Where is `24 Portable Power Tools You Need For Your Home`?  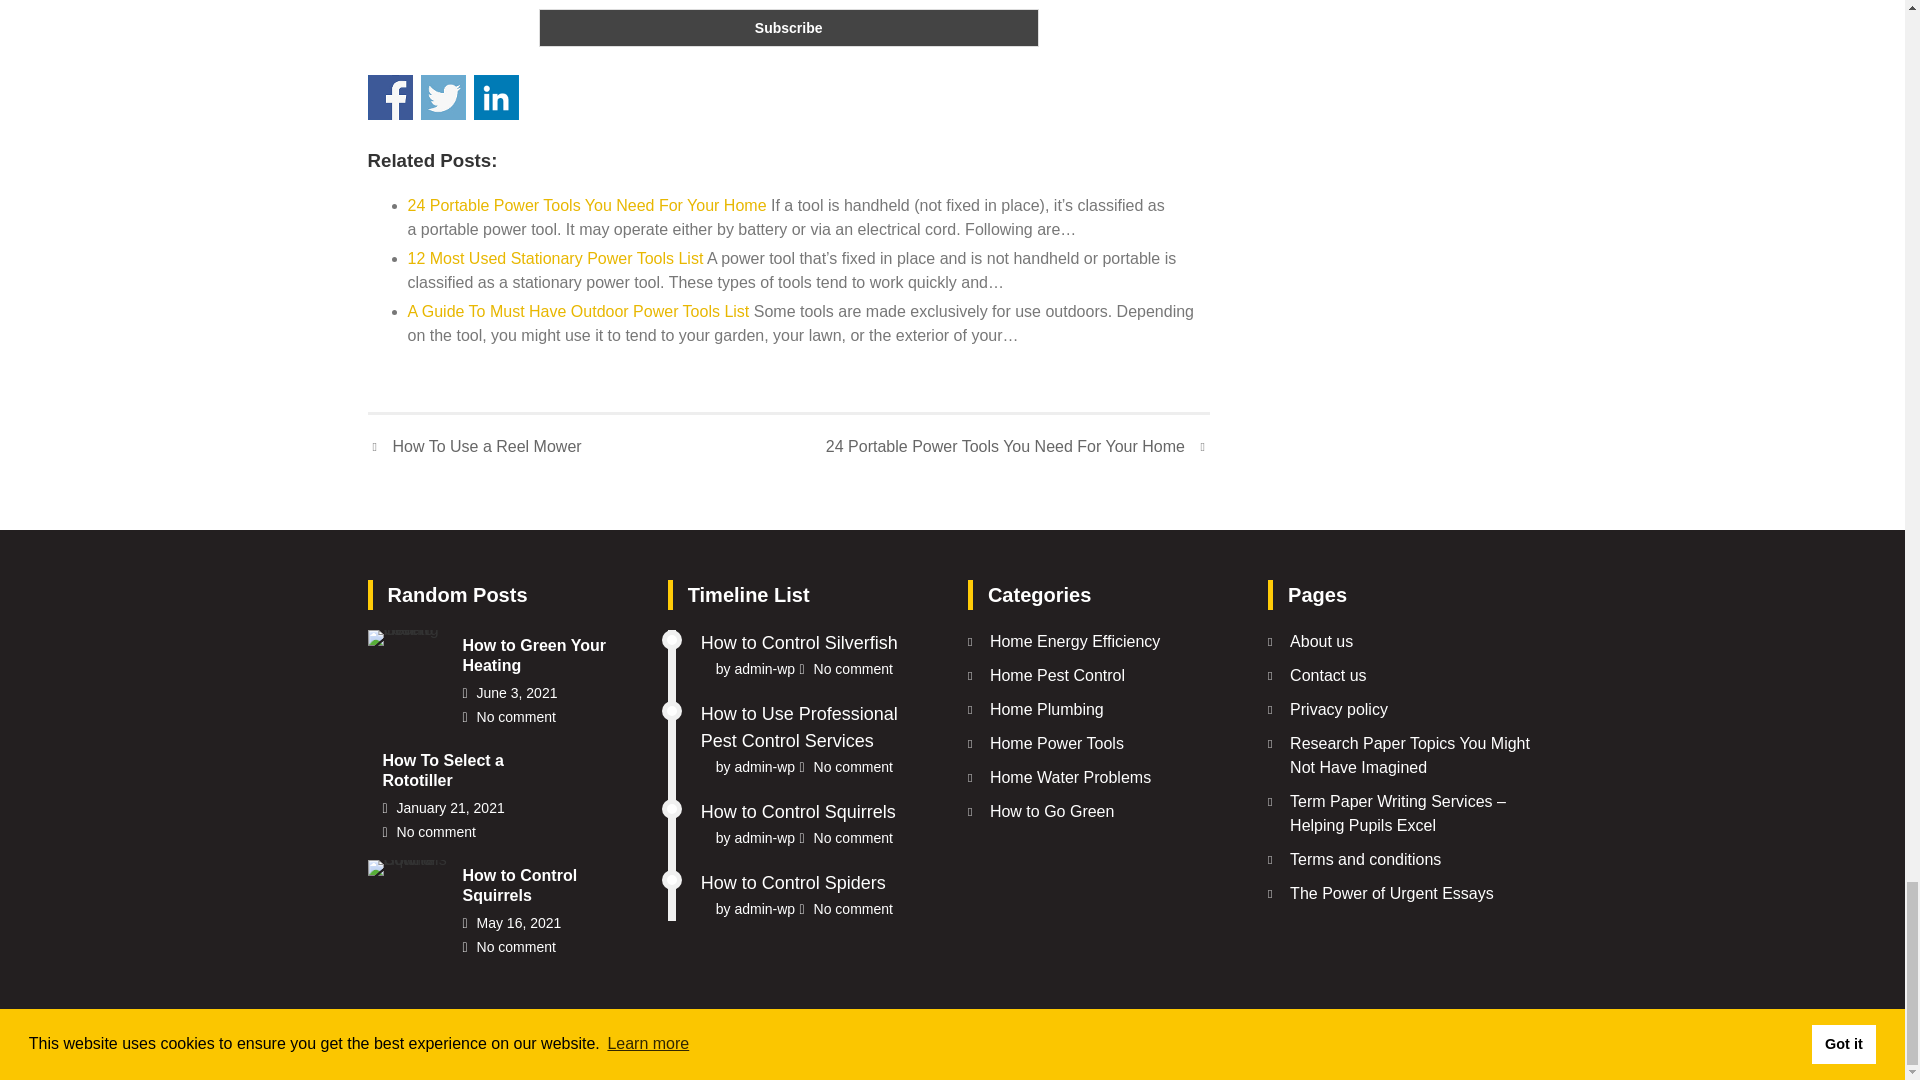
24 Portable Power Tools You Need For Your Home is located at coordinates (1017, 447).